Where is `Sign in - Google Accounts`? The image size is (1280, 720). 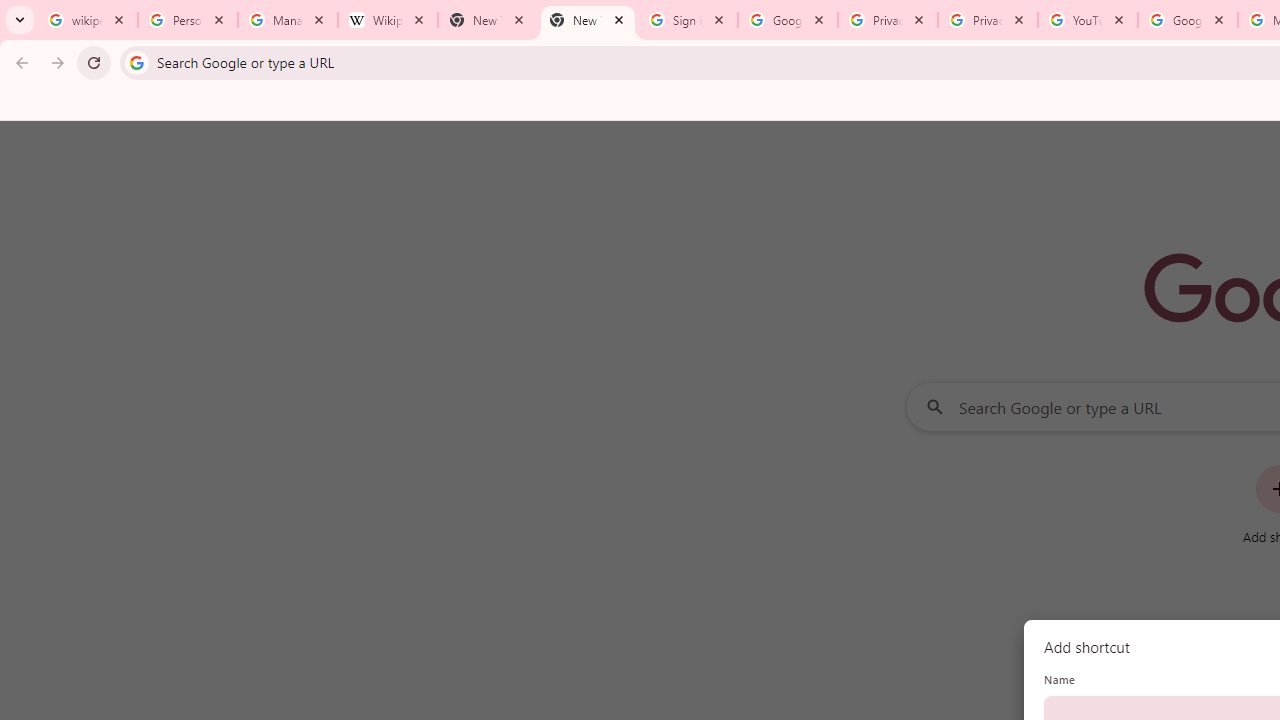
Sign in - Google Accounts is located at coordinates (688, 20).